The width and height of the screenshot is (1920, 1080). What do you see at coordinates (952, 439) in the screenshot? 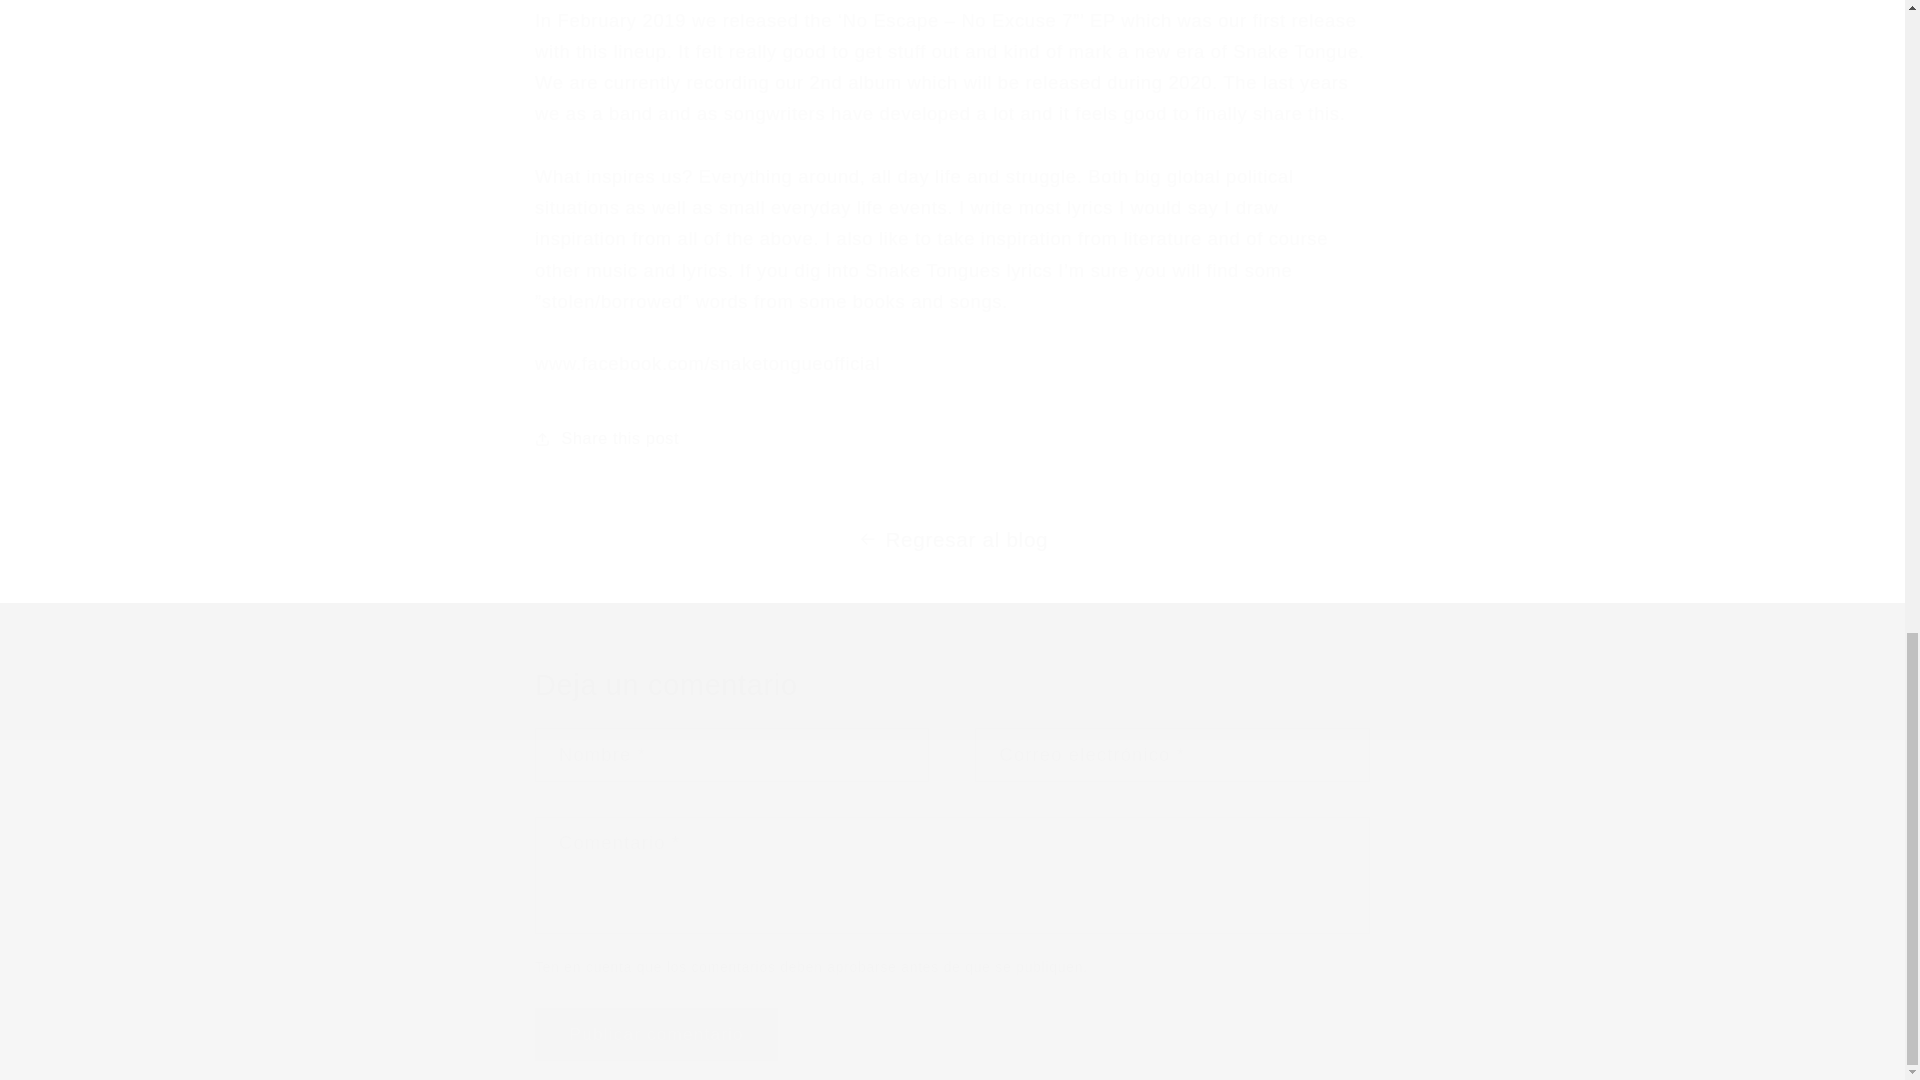
I see `Share this post` at bounding box center [952, 439].